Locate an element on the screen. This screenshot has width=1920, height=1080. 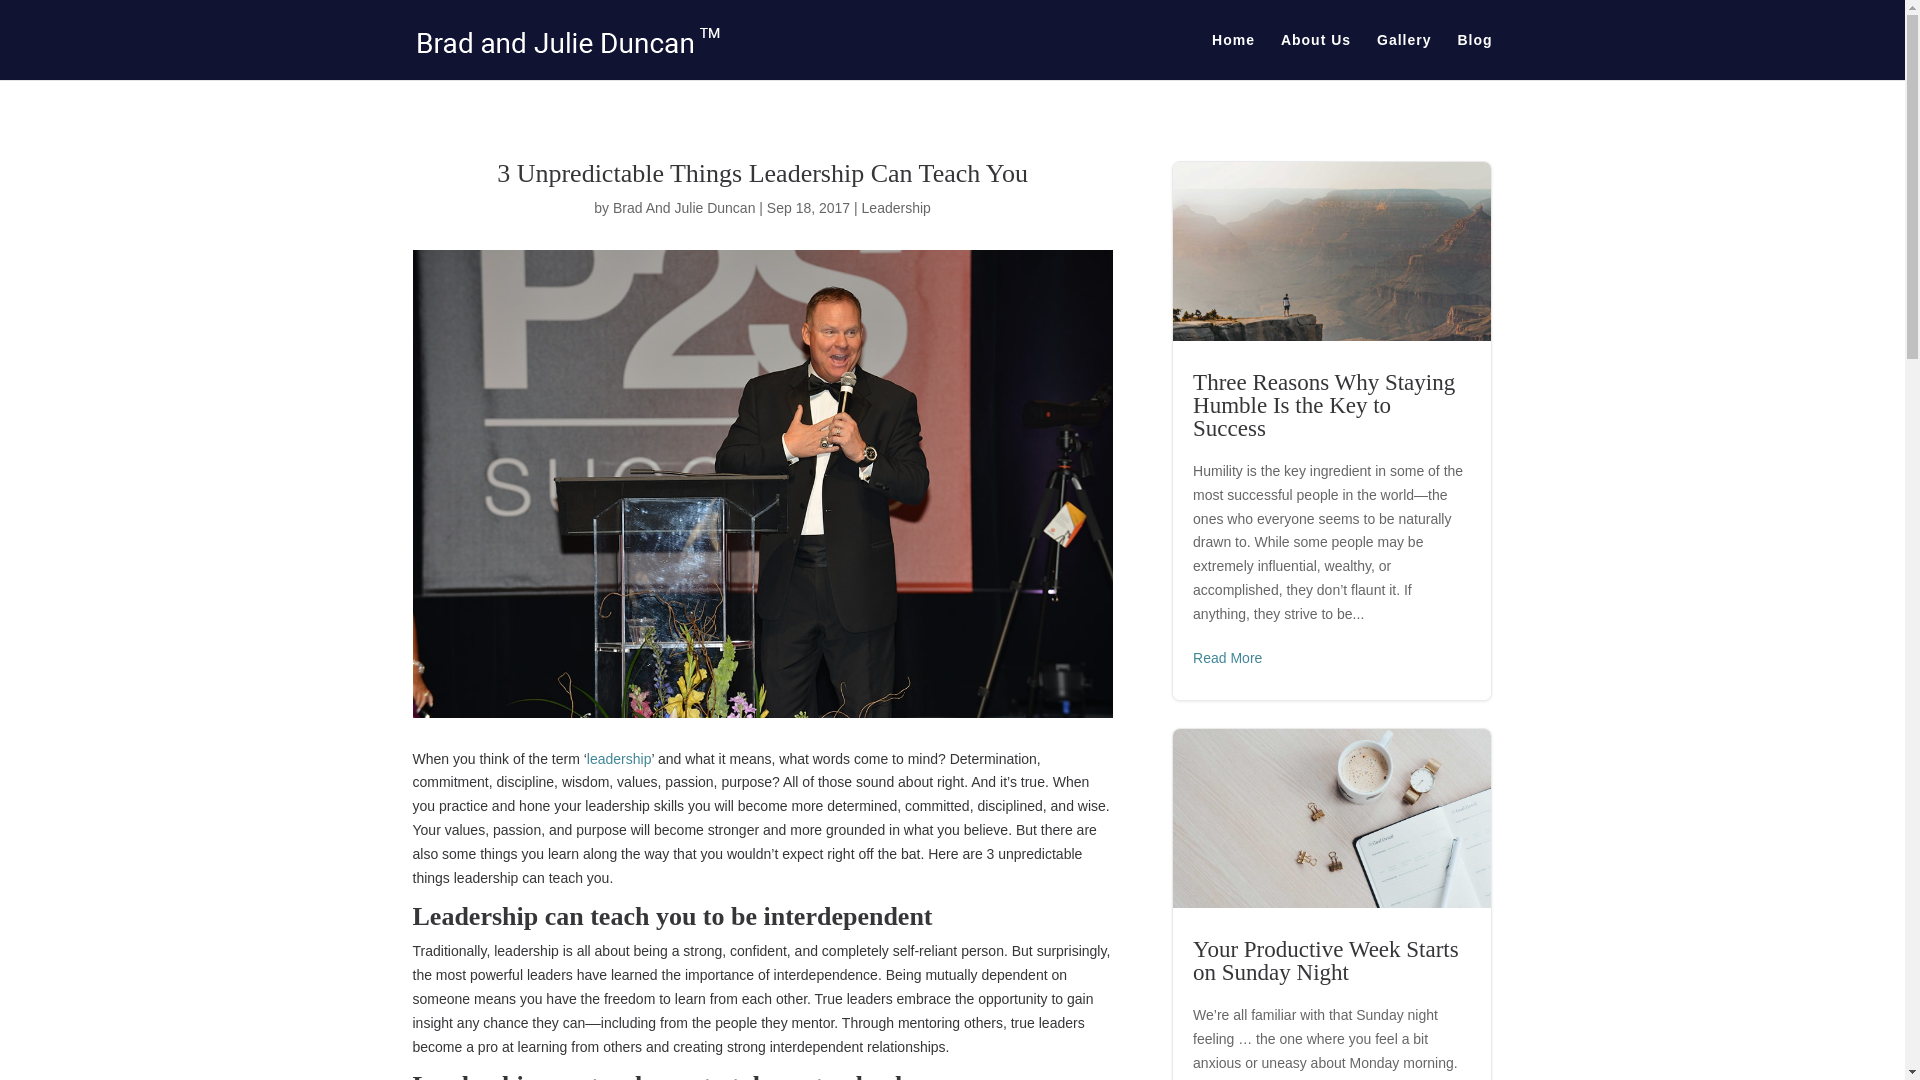
Gallery is located at coordinates (1403, 56).